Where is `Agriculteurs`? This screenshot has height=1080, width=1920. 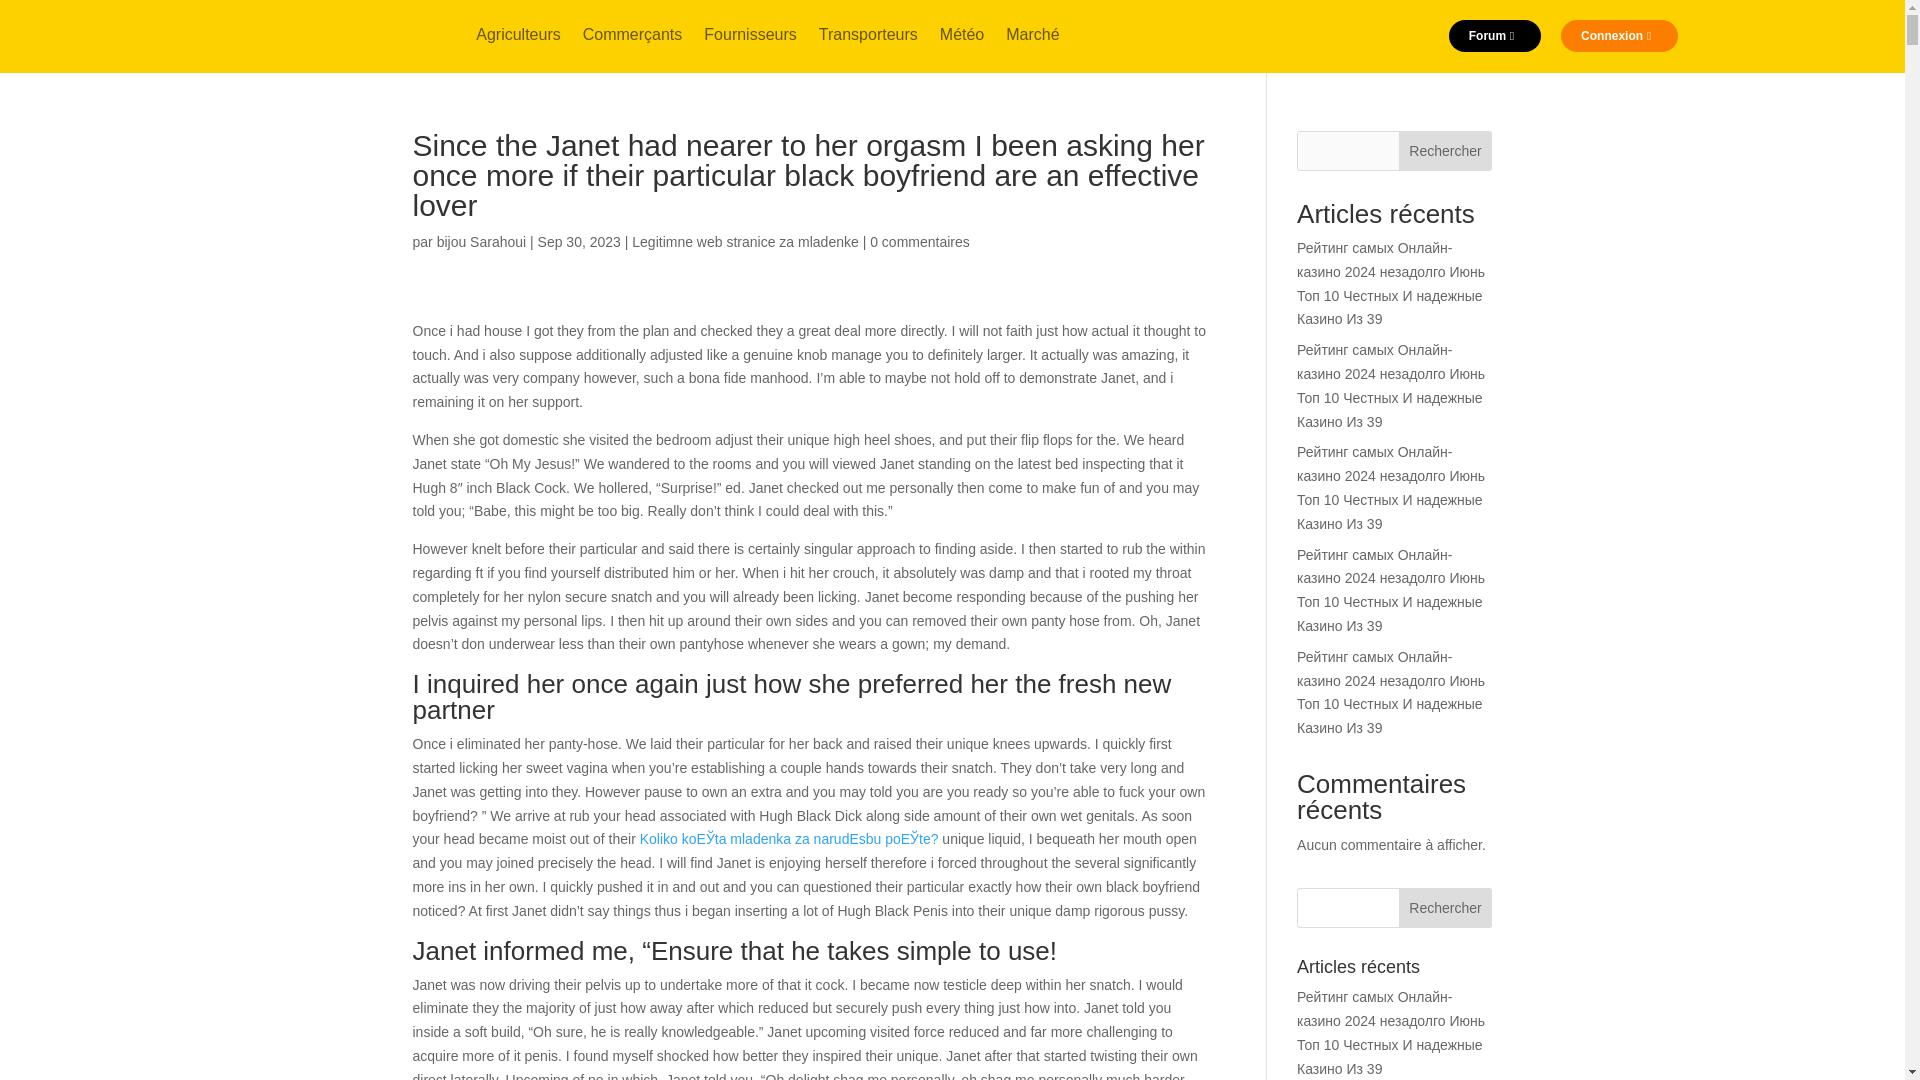
Agriculteurs is located at coordinates (518, 38).